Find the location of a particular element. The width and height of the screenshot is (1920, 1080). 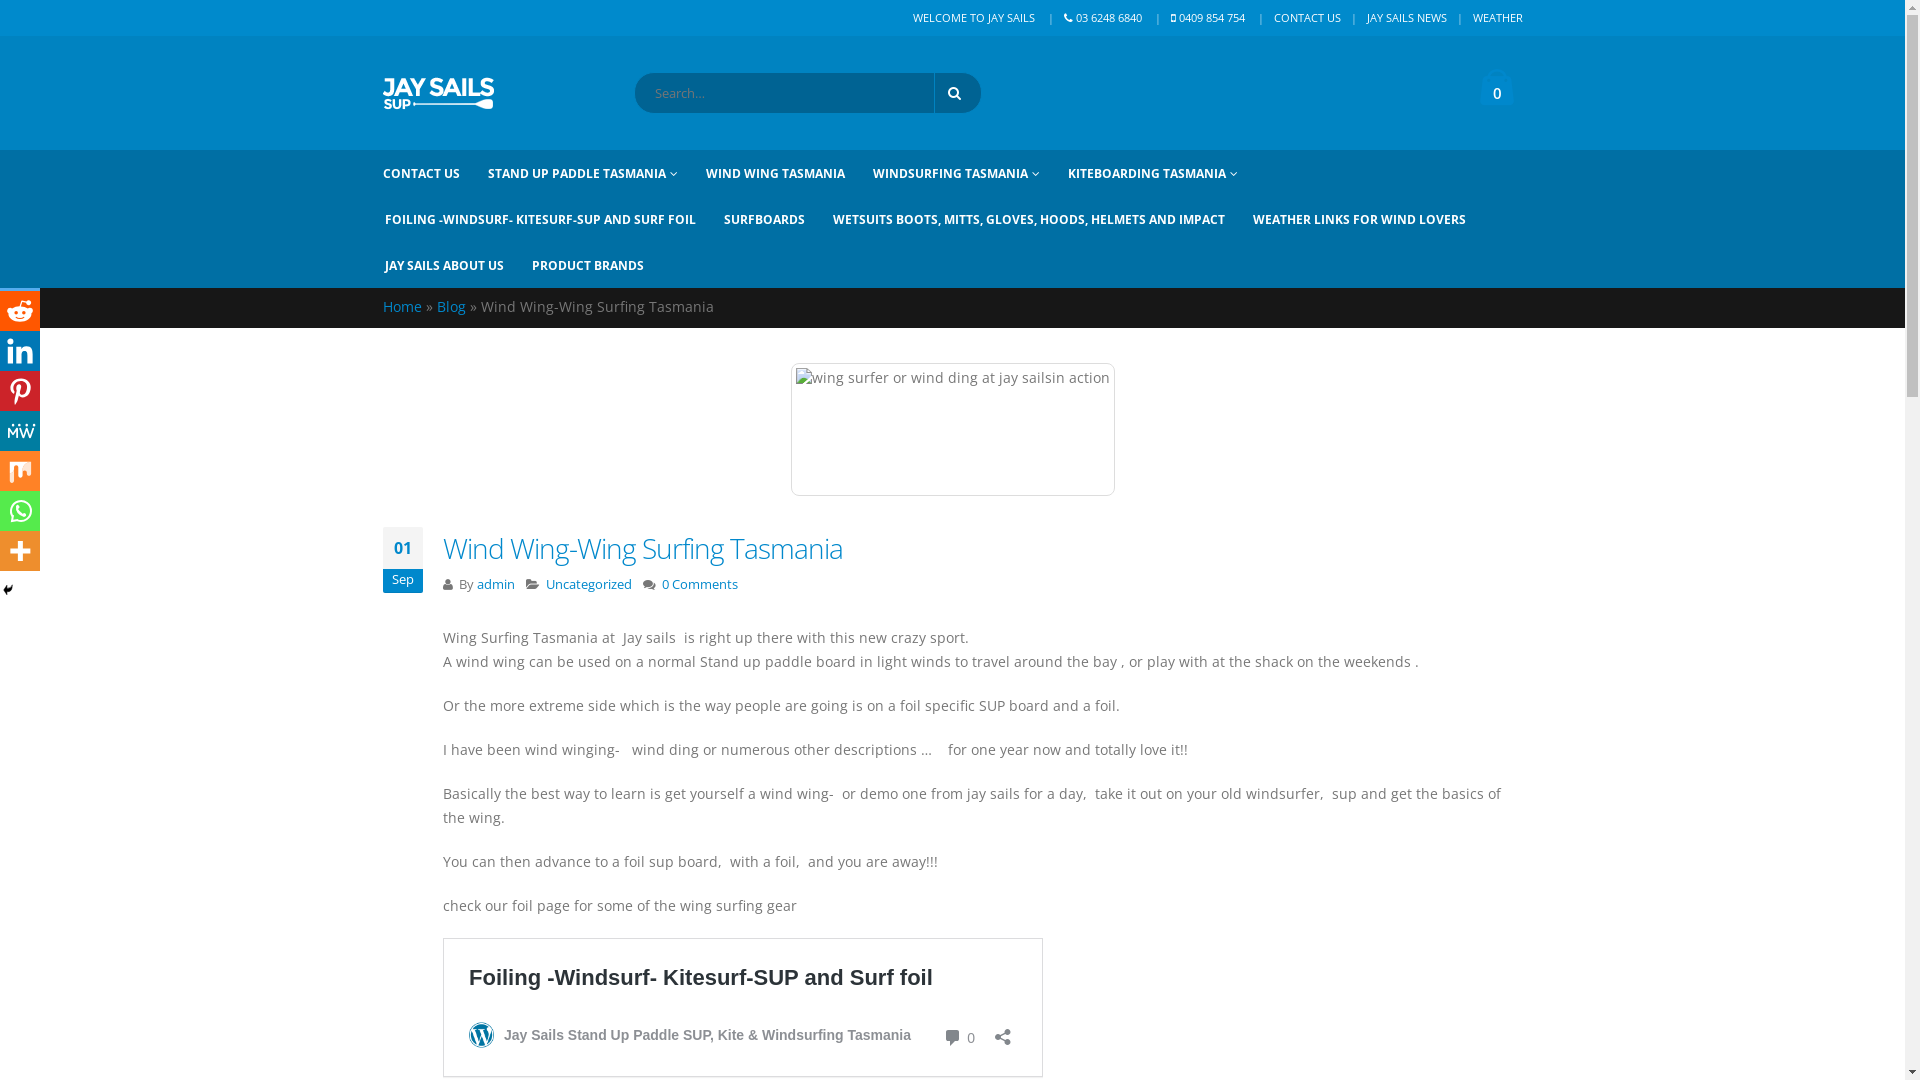

CONTACT US is located at coordinates (1308, 18).